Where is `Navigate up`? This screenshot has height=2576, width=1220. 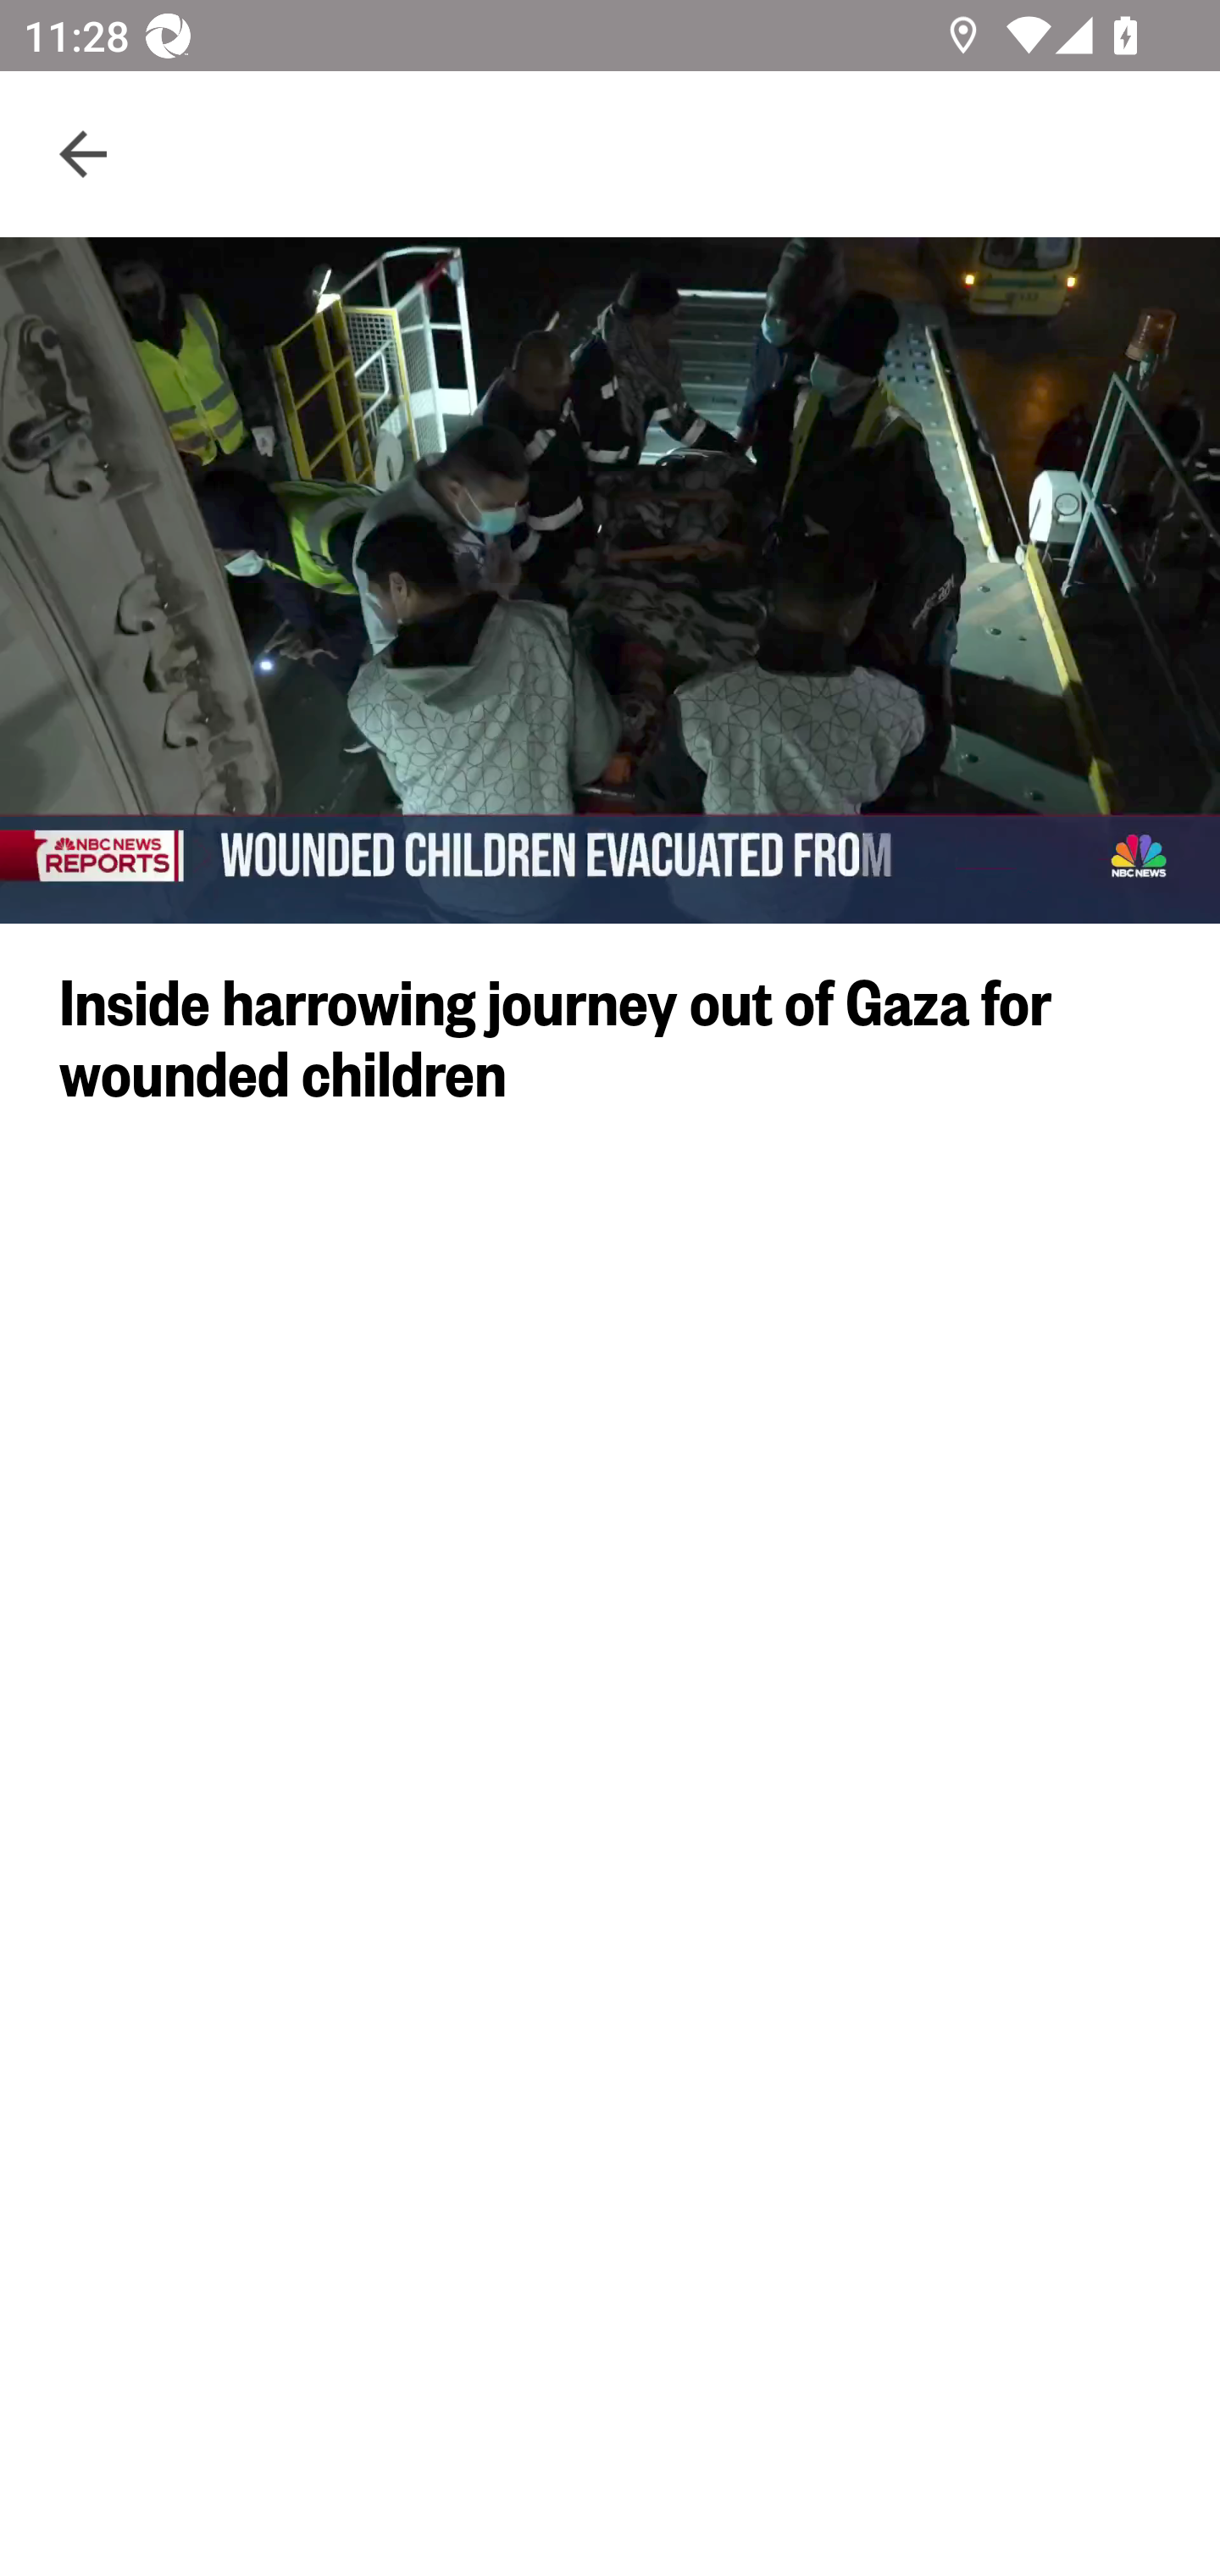
Navigate up is located at coordinates (83, 154).